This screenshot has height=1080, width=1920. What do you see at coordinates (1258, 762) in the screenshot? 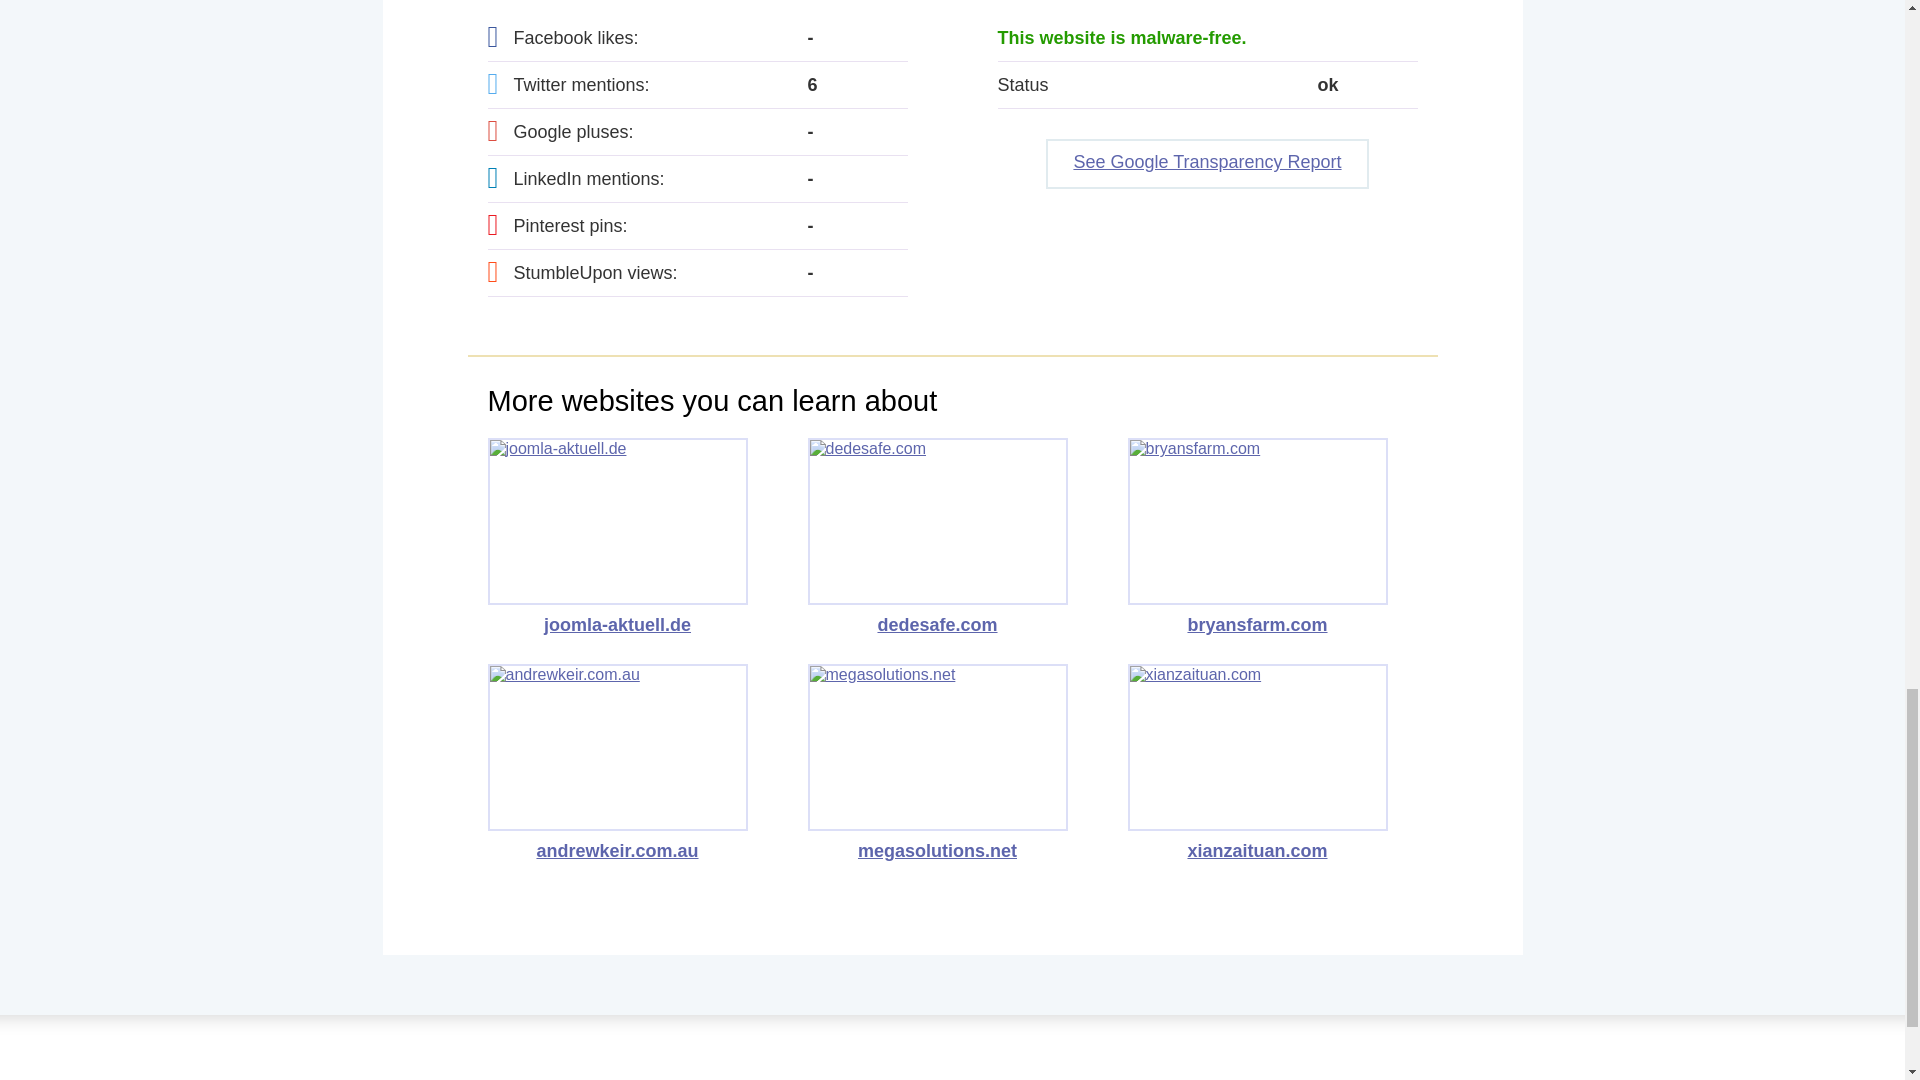
I see `xianzaituan.com` at bounding box center [1258, 762].